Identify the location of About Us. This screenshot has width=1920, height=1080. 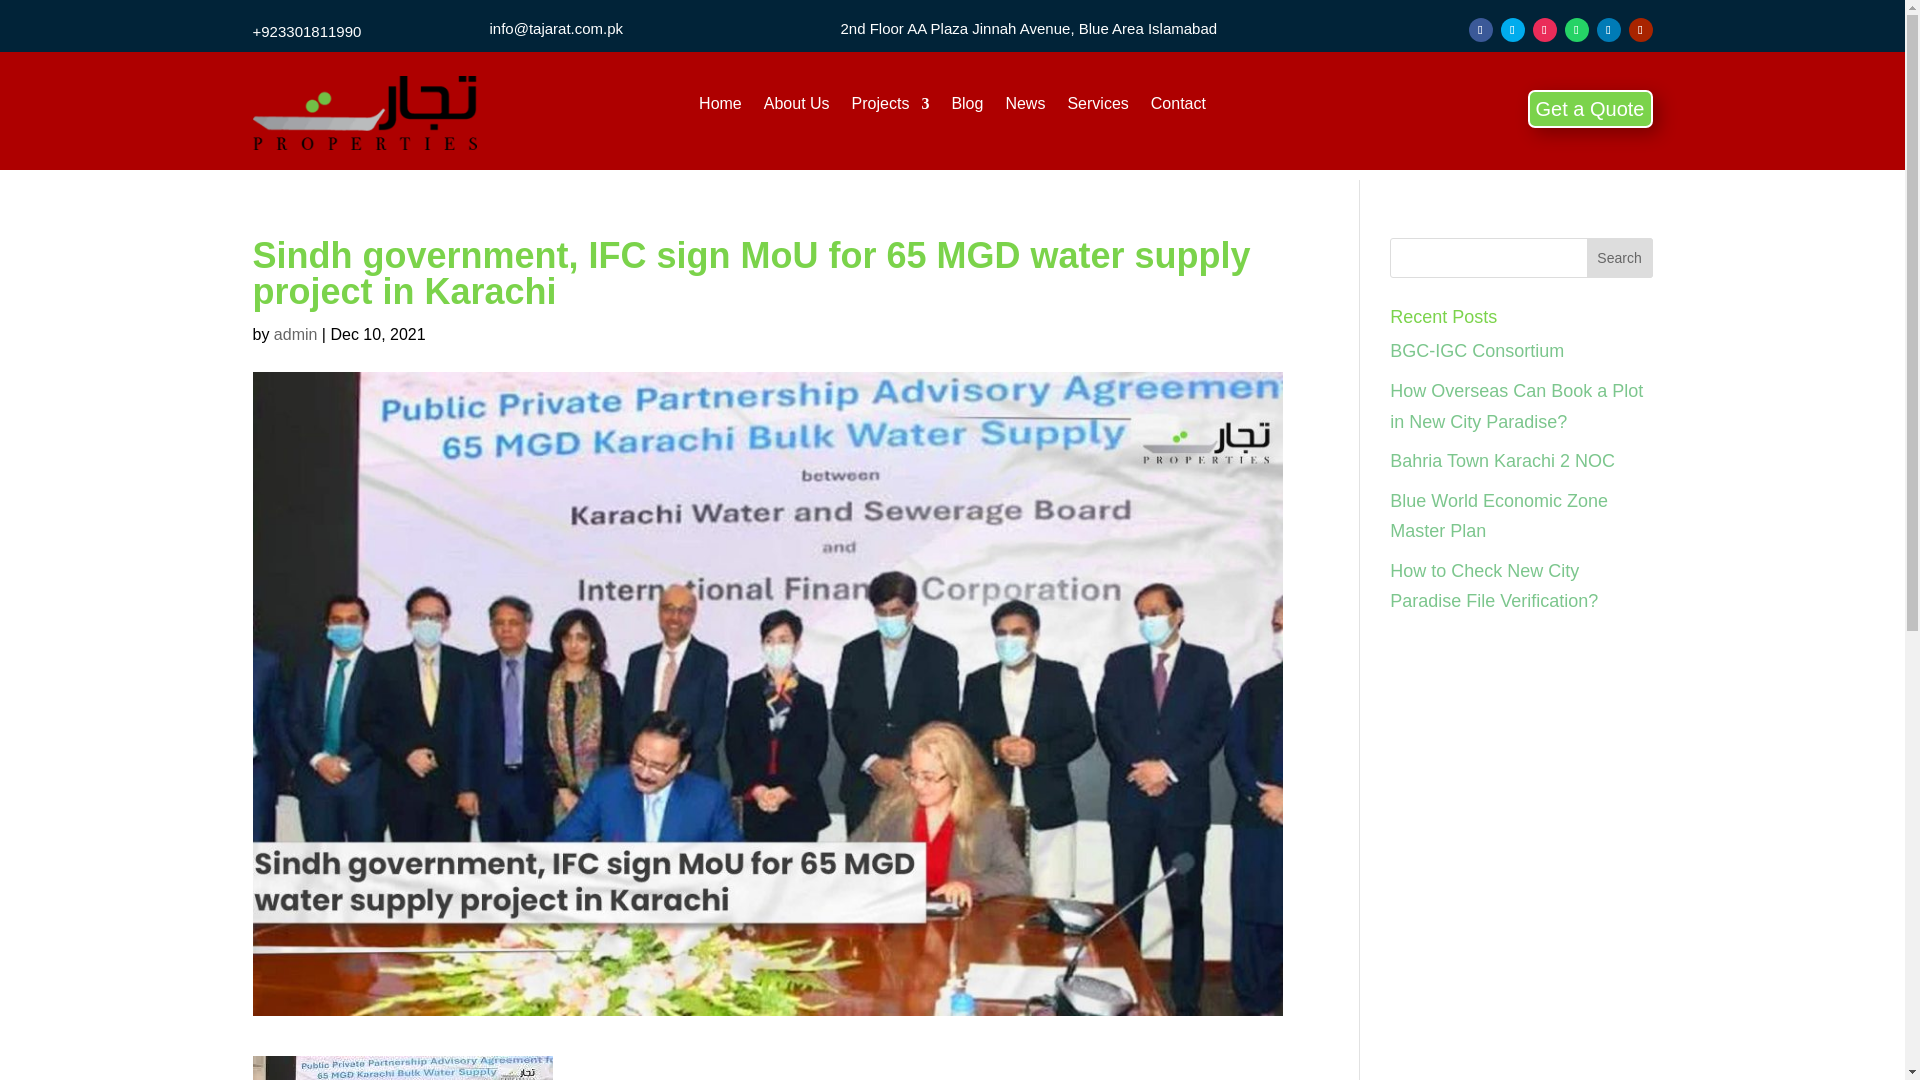
(796, 108).